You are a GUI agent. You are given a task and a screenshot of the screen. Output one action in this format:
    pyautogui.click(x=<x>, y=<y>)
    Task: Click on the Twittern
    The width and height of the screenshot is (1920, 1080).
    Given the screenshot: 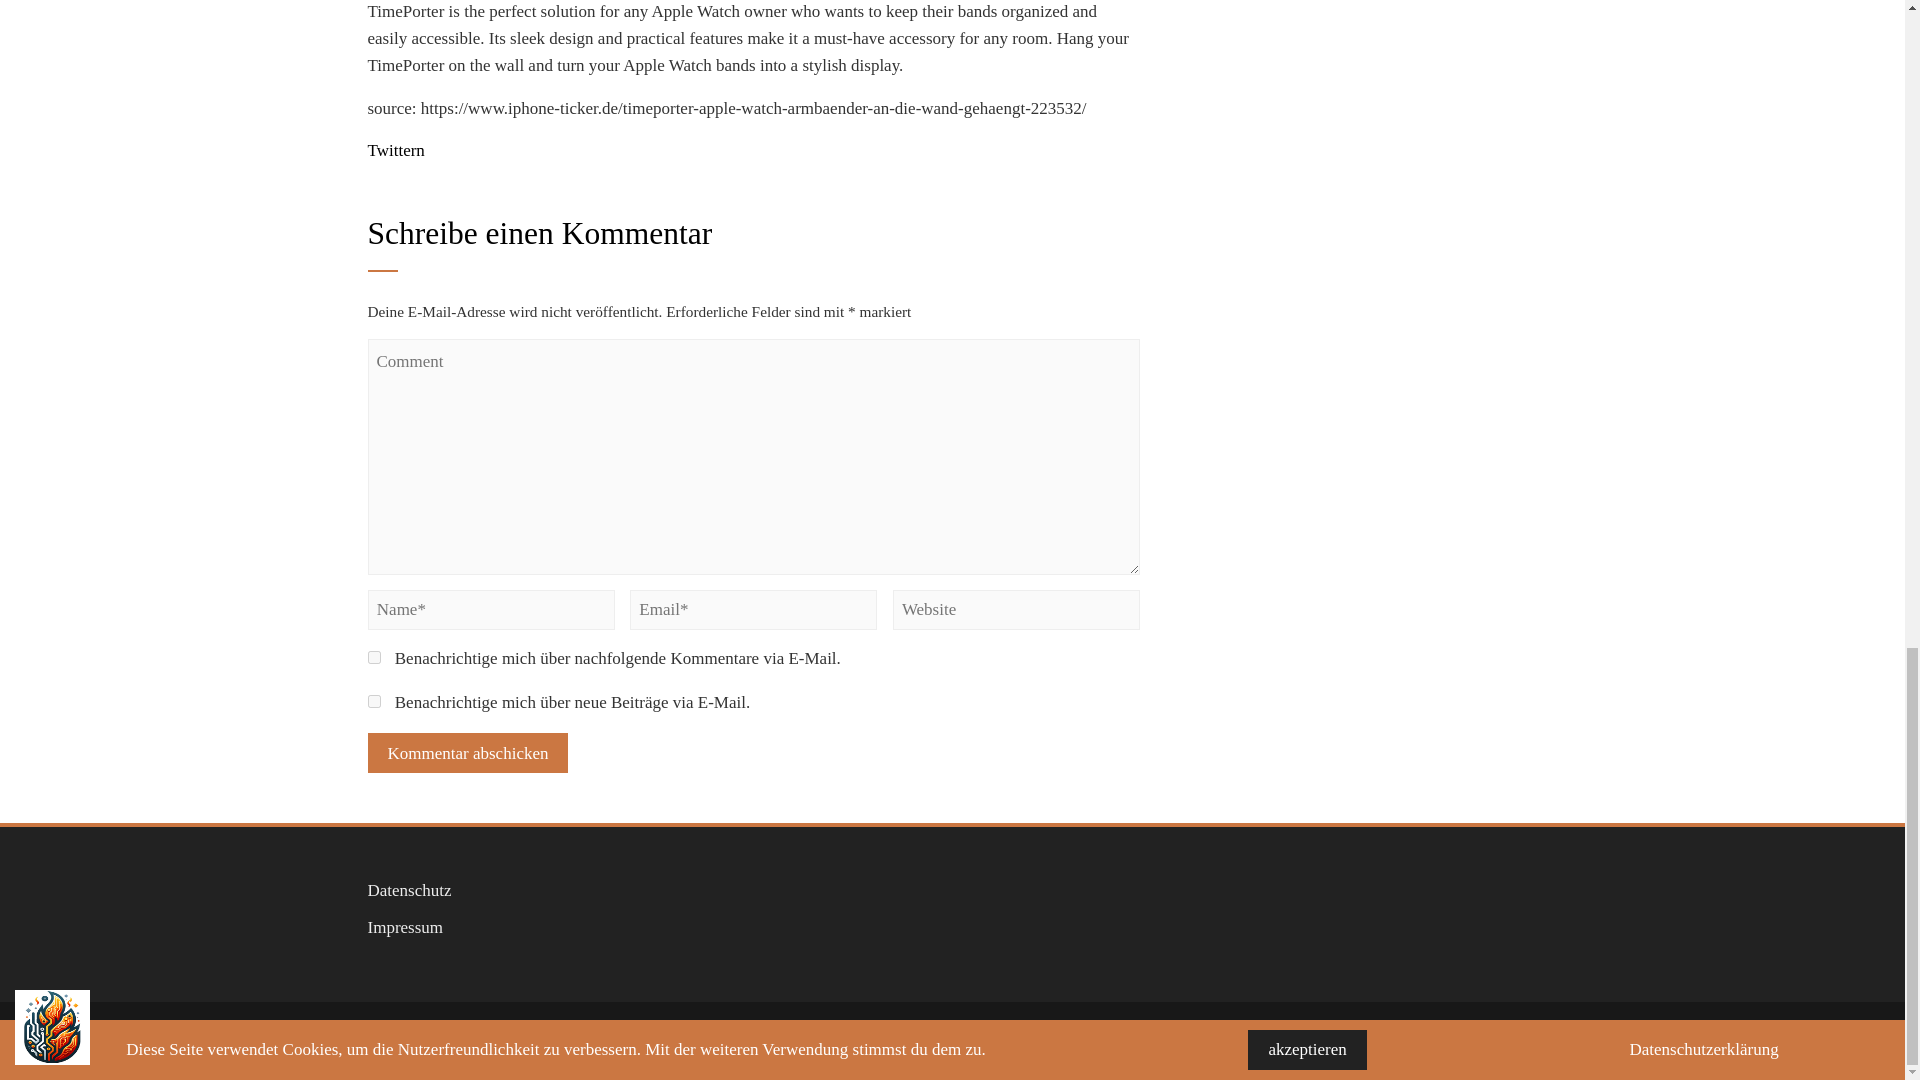 What is the action you would take?
    pyautogui.click(x=396, y=150)
    